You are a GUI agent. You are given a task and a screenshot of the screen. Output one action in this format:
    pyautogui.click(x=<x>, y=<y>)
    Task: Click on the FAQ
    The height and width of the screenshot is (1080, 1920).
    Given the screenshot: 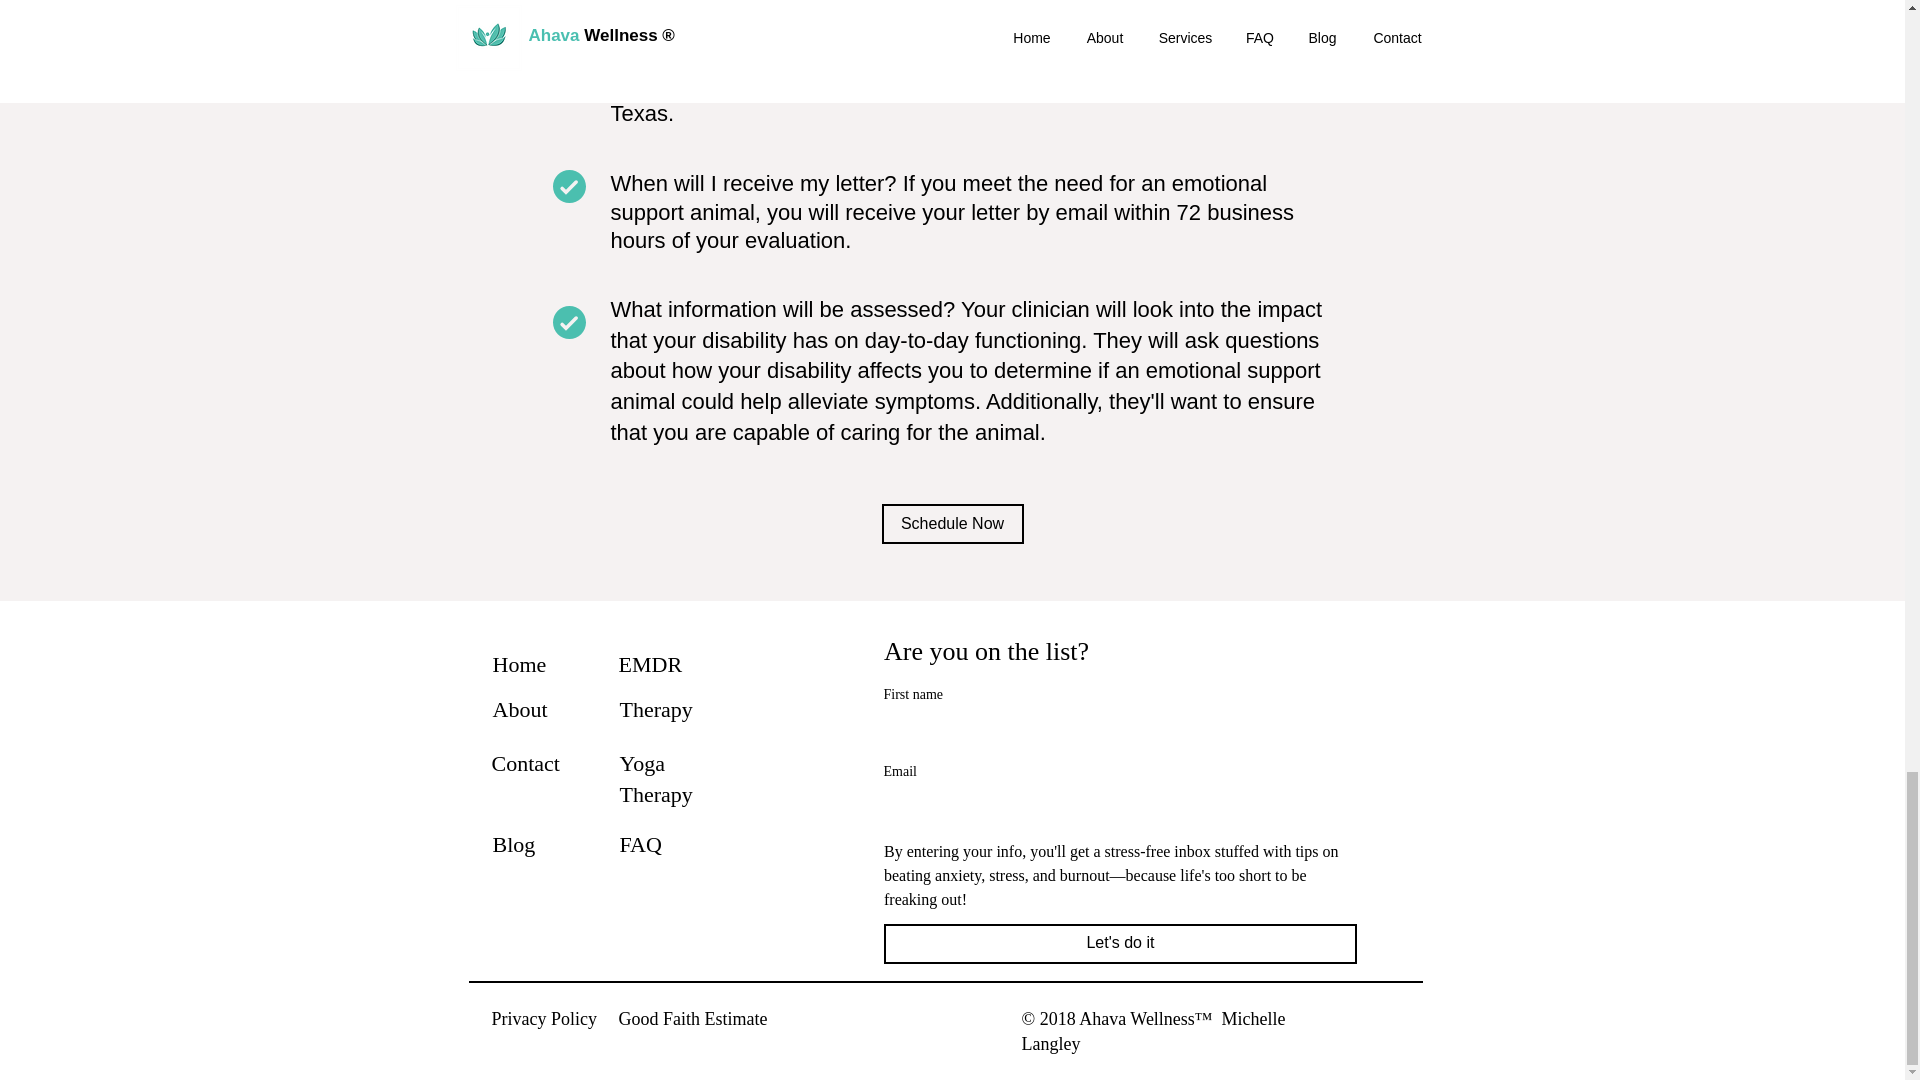 What is the action you would take?
    pyautogui.click(x=641, y=844)
    